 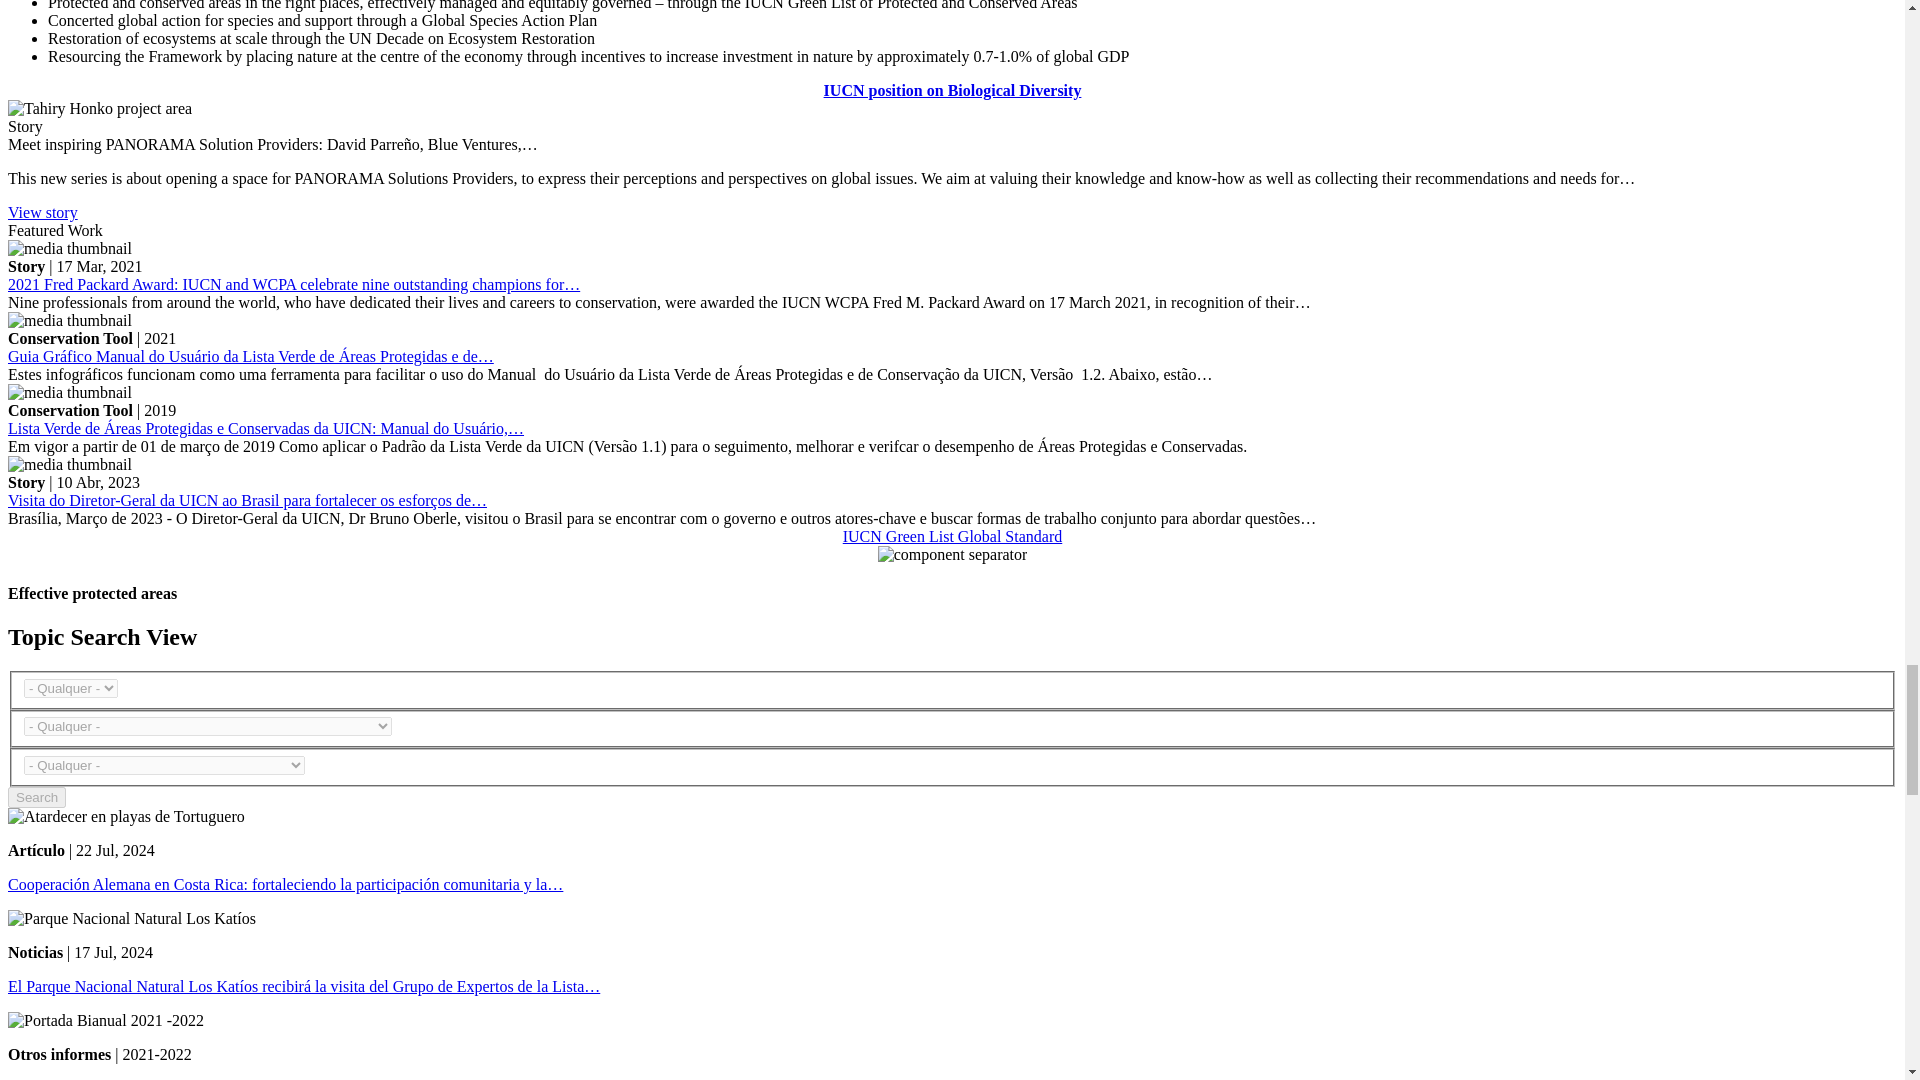 I want to click on Tahiry Honko project area, so click(x=100, y=108).